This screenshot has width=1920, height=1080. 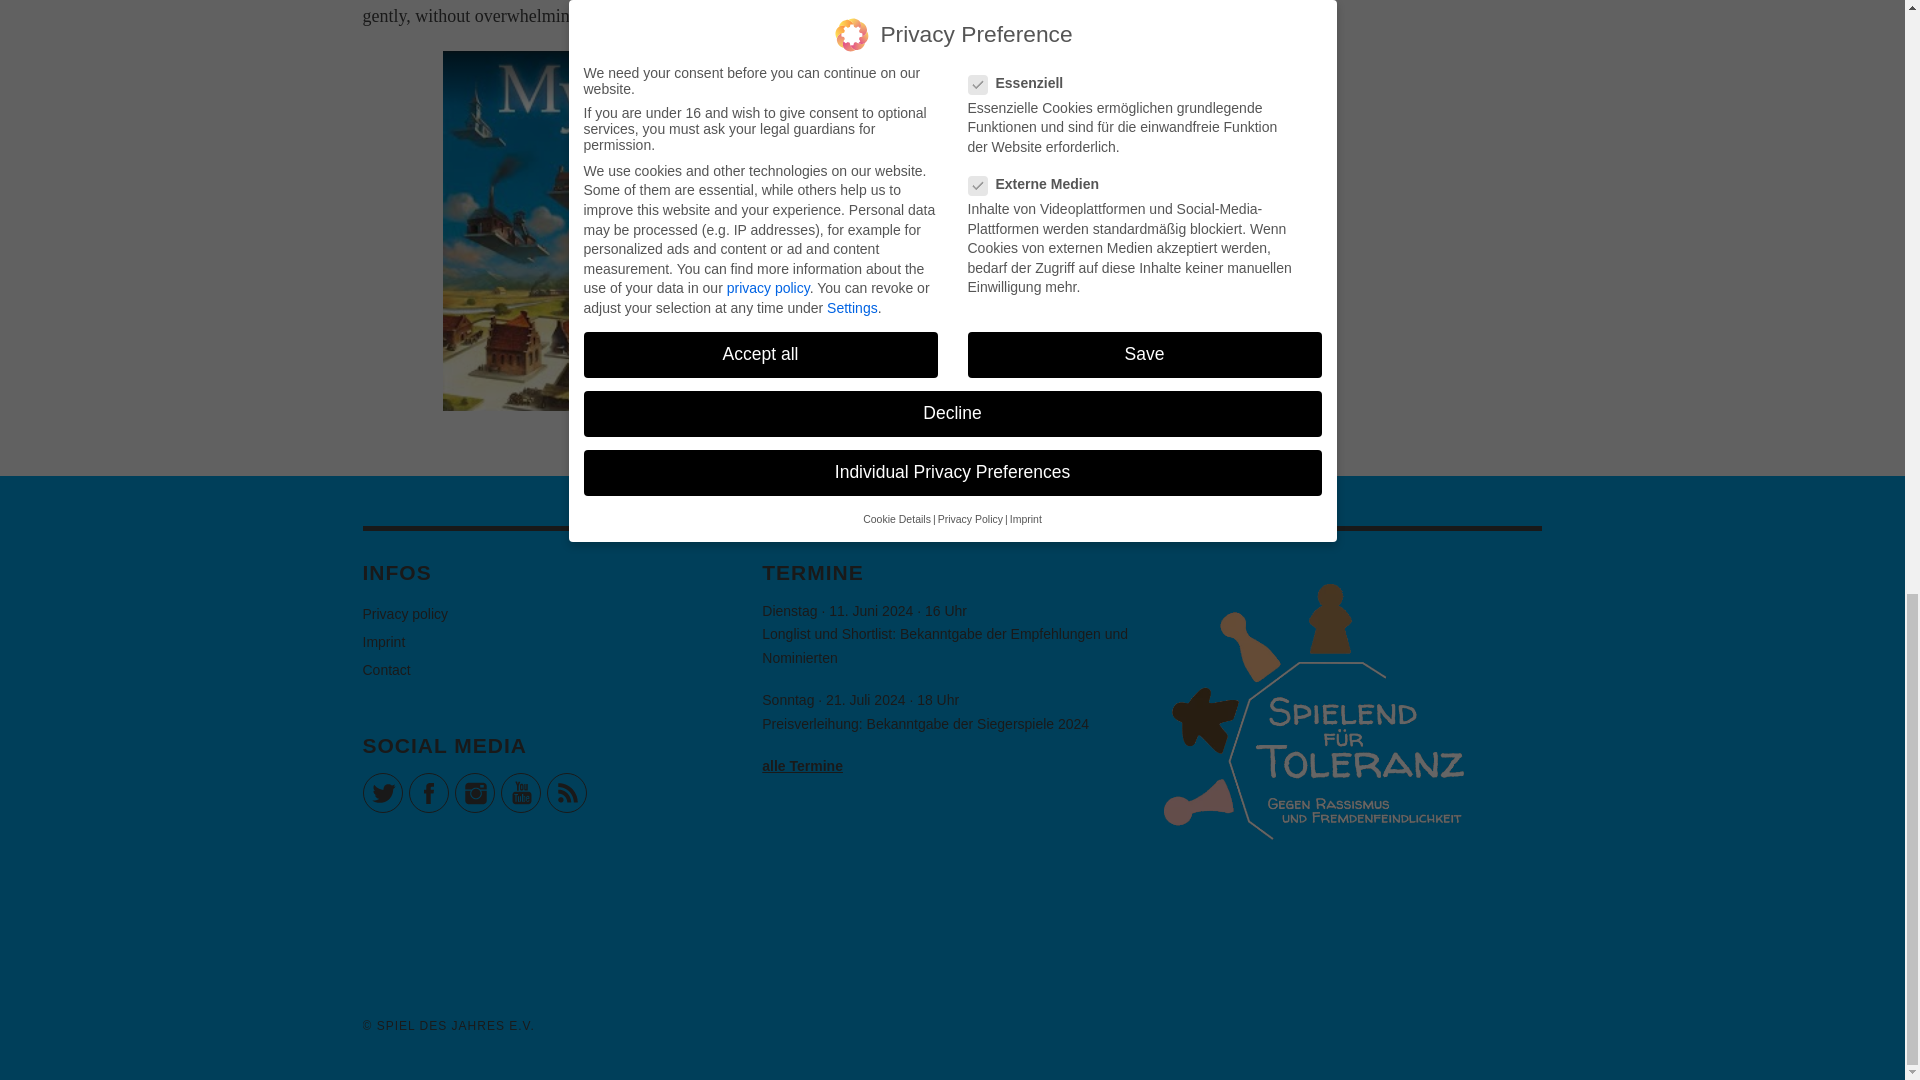 I want to click on alle Termine, so click(x=802, y=766).